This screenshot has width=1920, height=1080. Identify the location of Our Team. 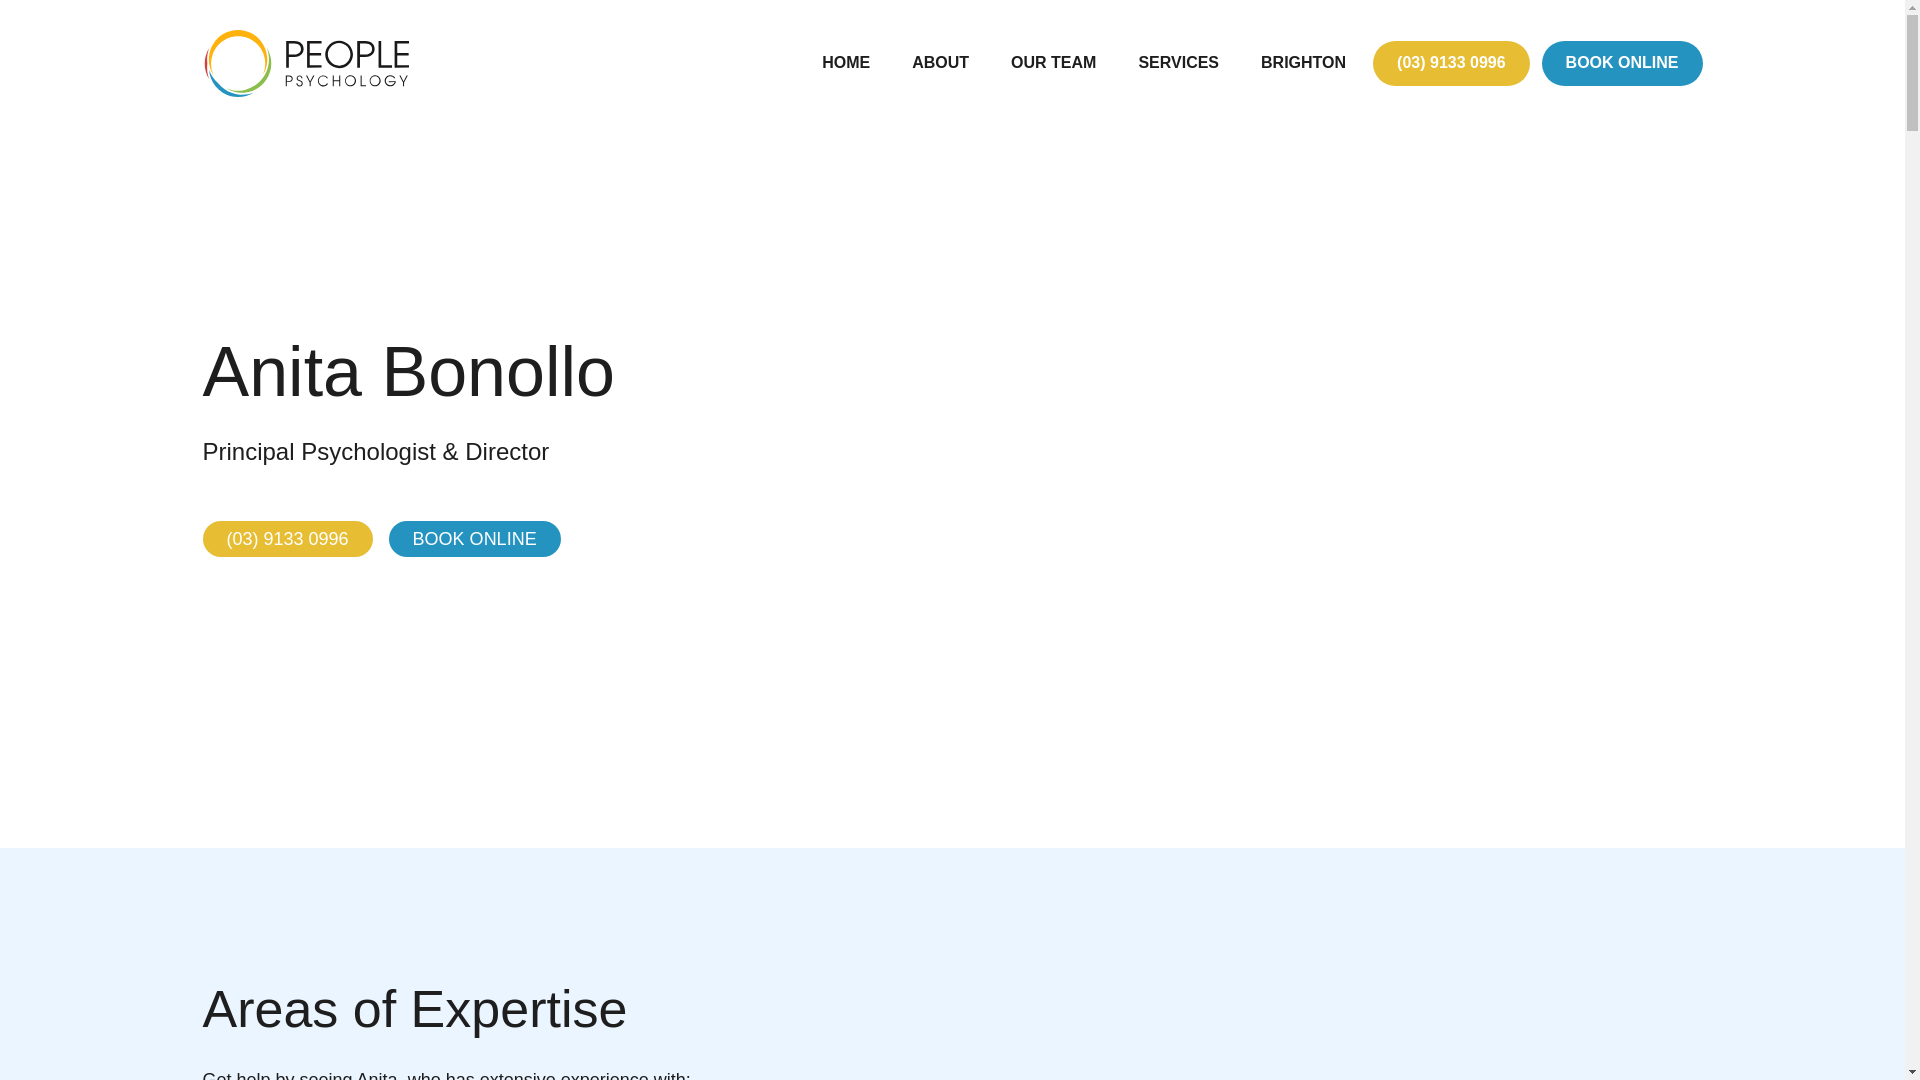
(1054, 62).